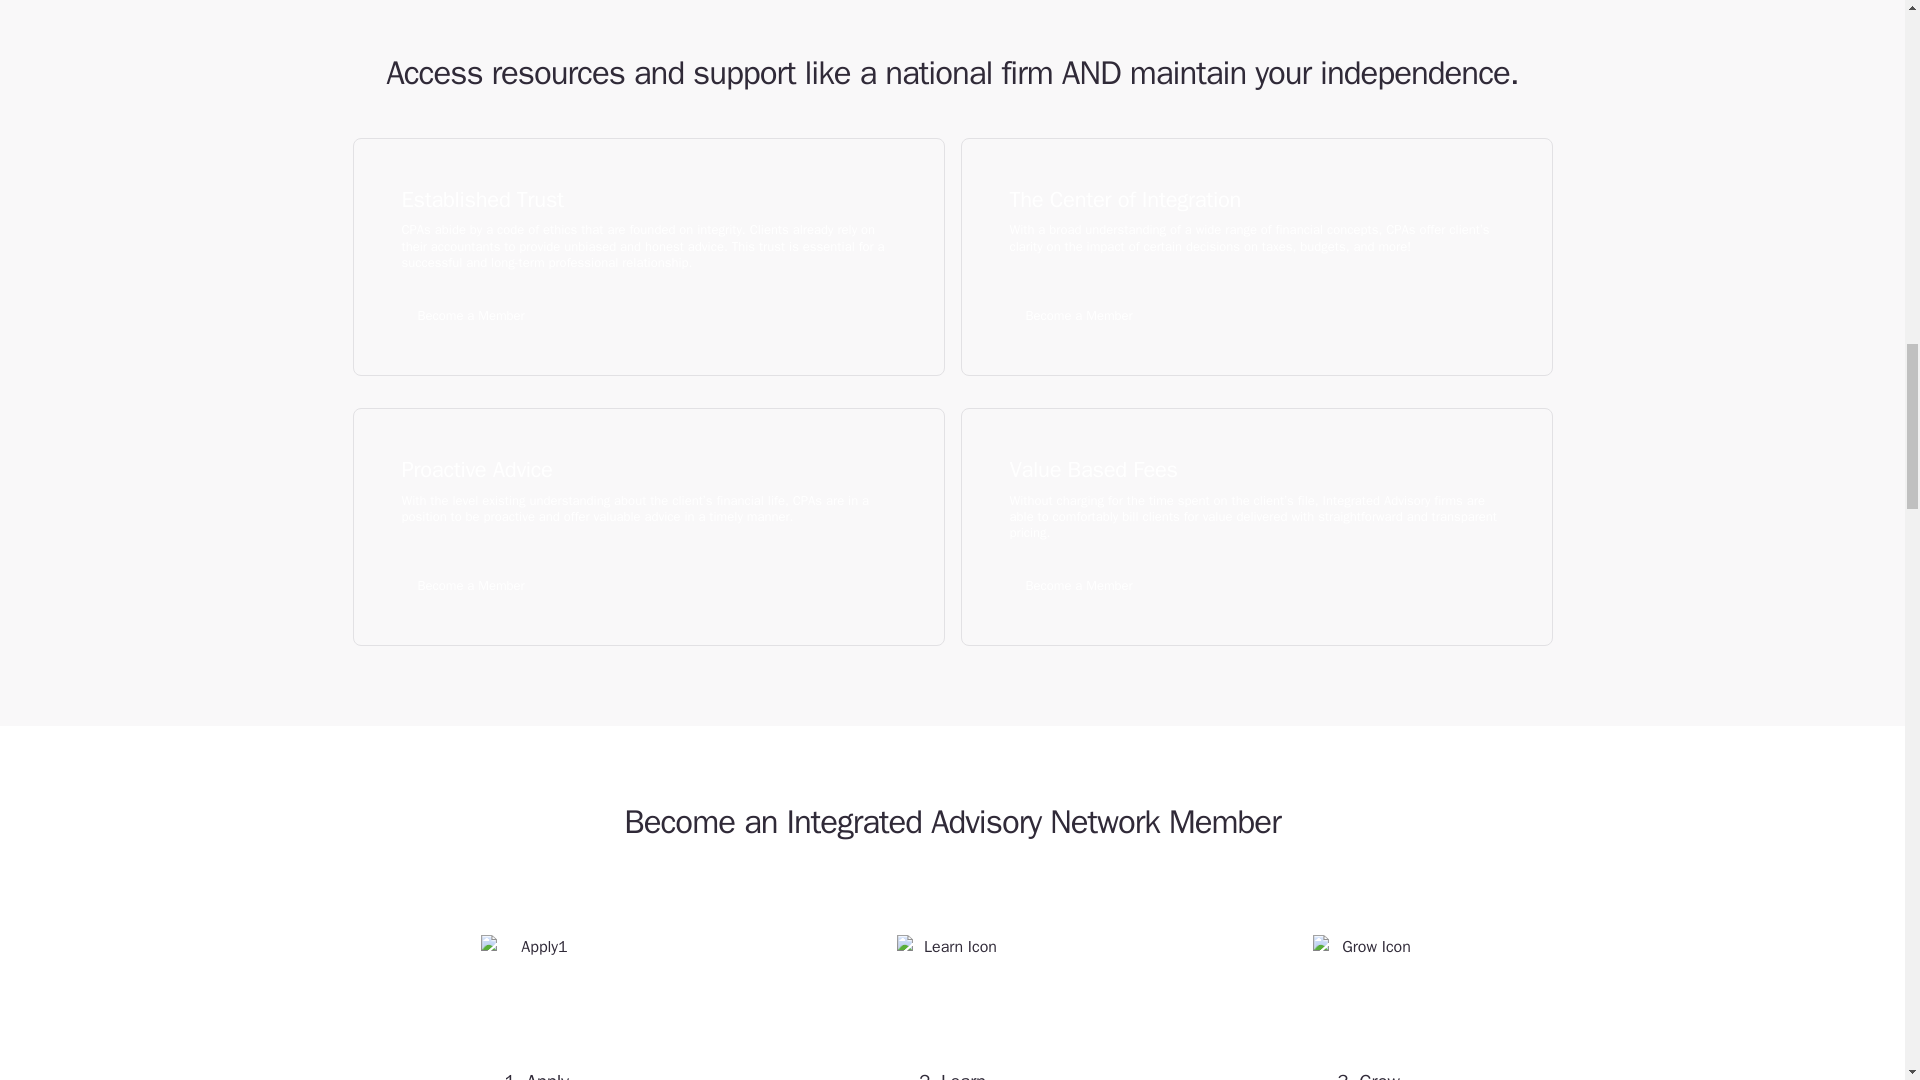 The height and width of the screenshot is (1080, 1920). What do you see at coordinates (471, 584) in the screenshot?
I see `Become a Member` at bounding box center [471, 584].